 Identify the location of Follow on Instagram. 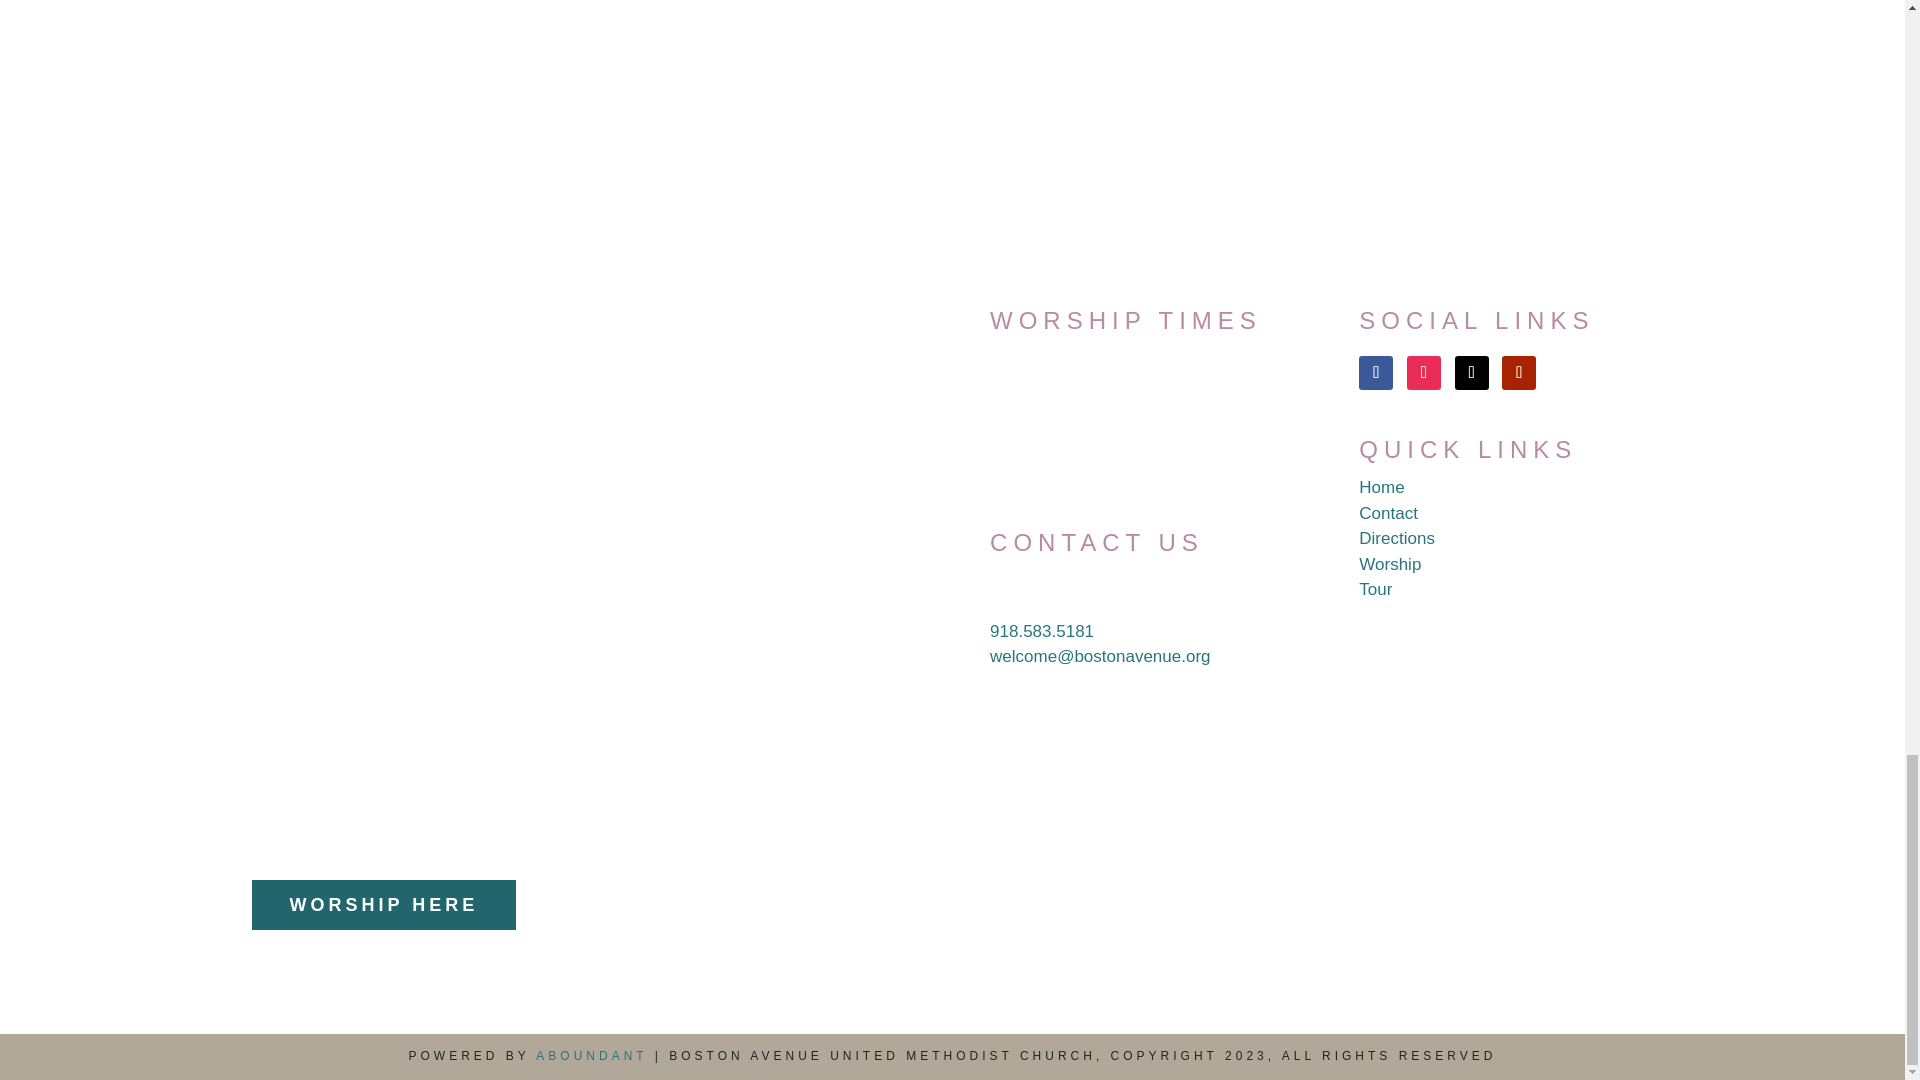
(1424, 372).